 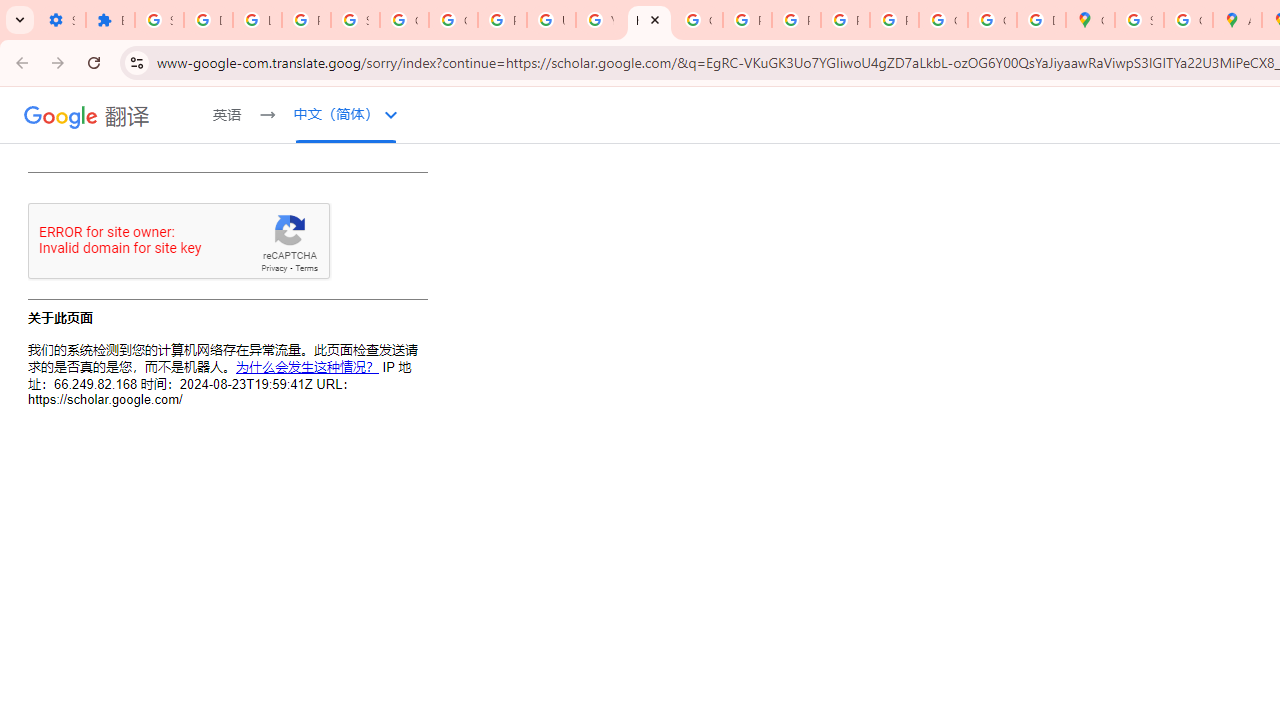 I want to click on Extensions, so click(x=110, y=20).